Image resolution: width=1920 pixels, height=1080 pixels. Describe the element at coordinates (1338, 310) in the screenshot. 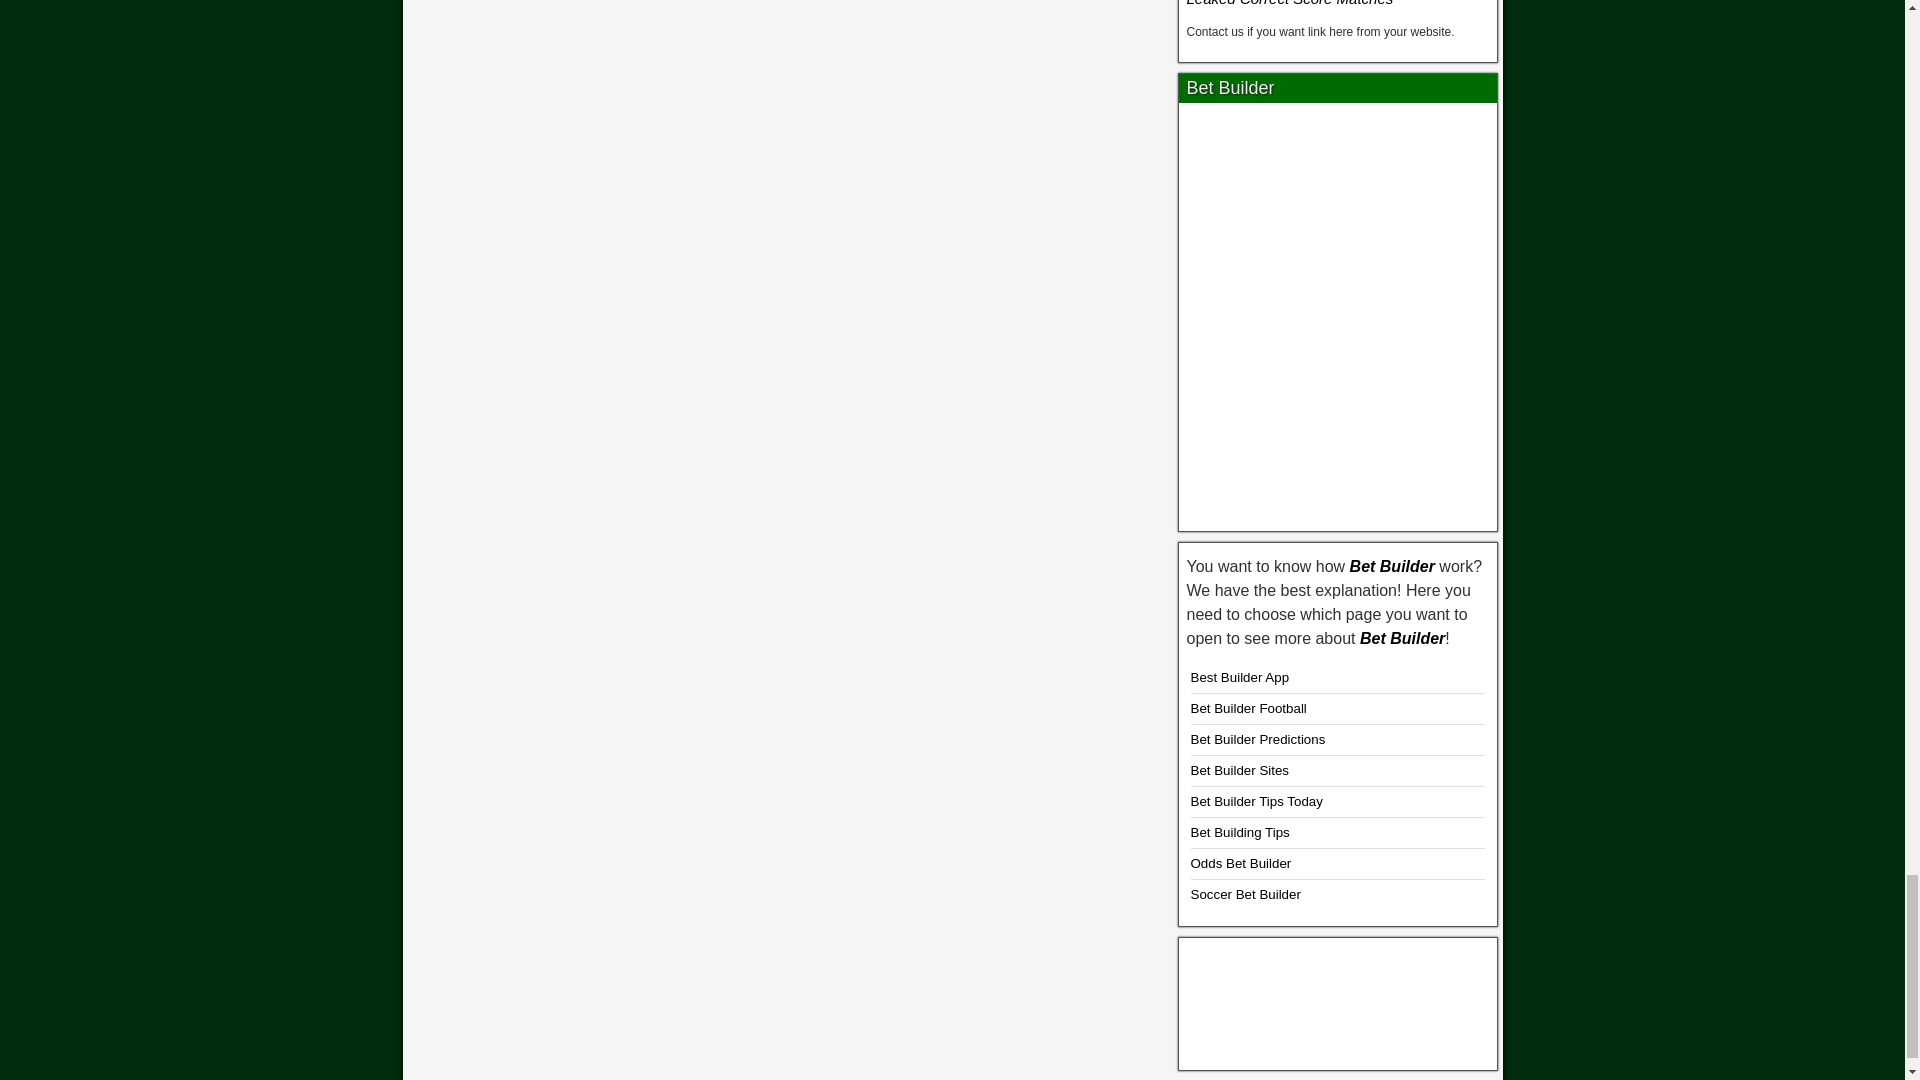

I see `Bet Builder Bet365 Bookie` at that location.